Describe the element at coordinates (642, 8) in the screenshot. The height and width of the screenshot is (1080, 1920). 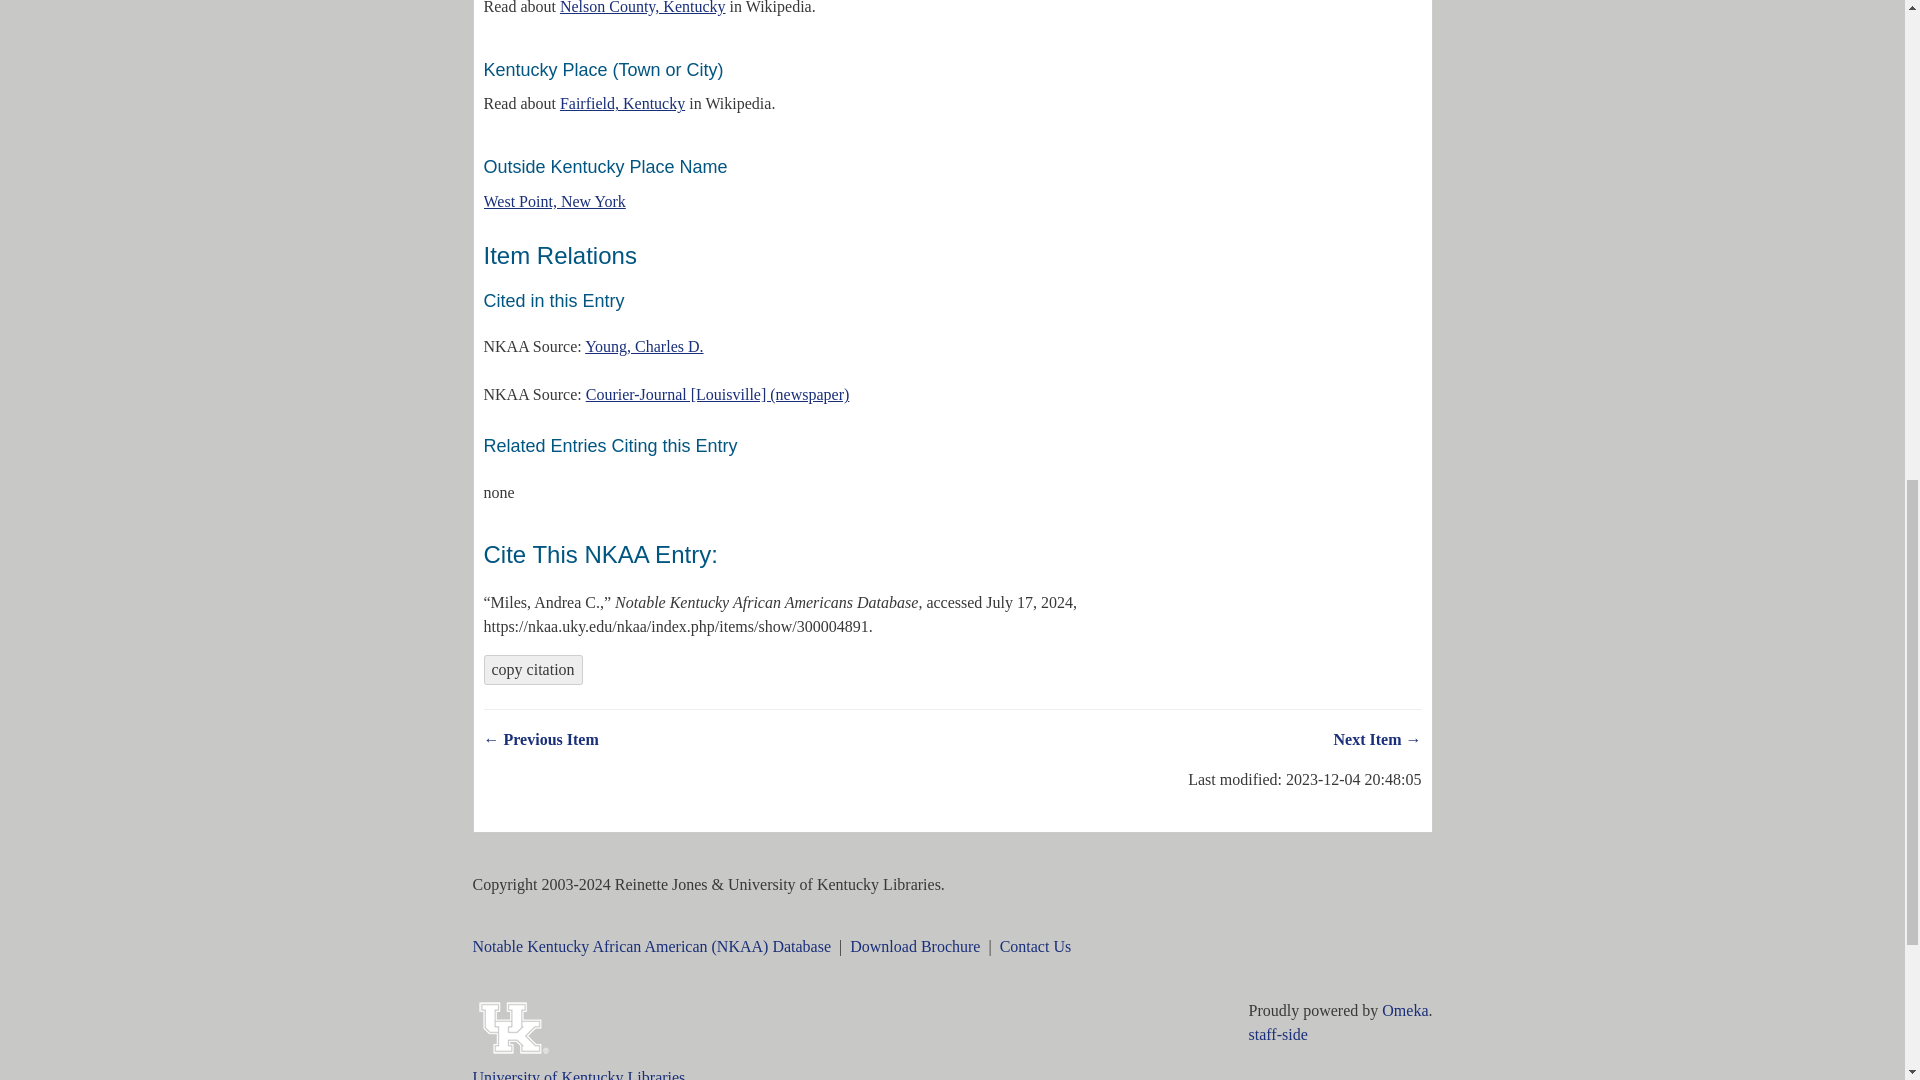
I see `Nelson County, Kentucky` at that location.